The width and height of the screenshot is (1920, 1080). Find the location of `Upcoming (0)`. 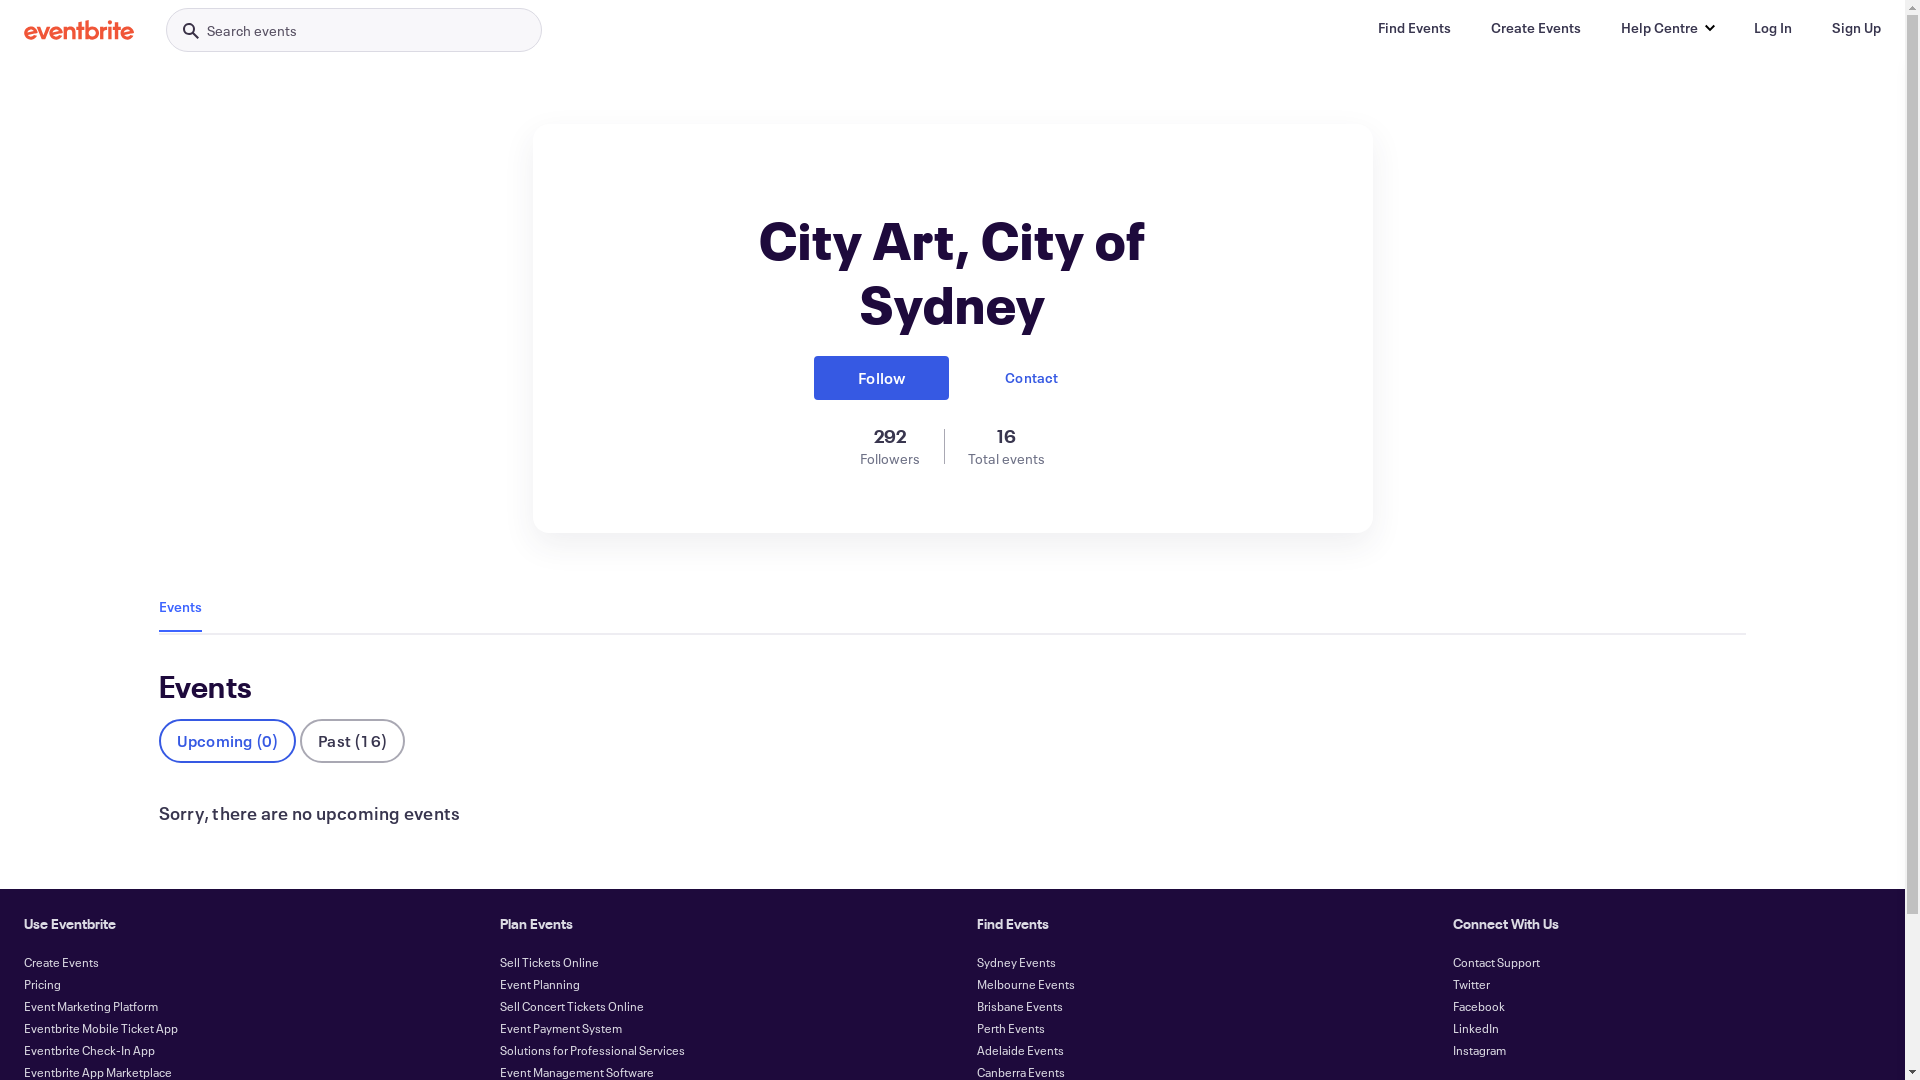

Upcoming (0) is located at coordinates (228, 741).